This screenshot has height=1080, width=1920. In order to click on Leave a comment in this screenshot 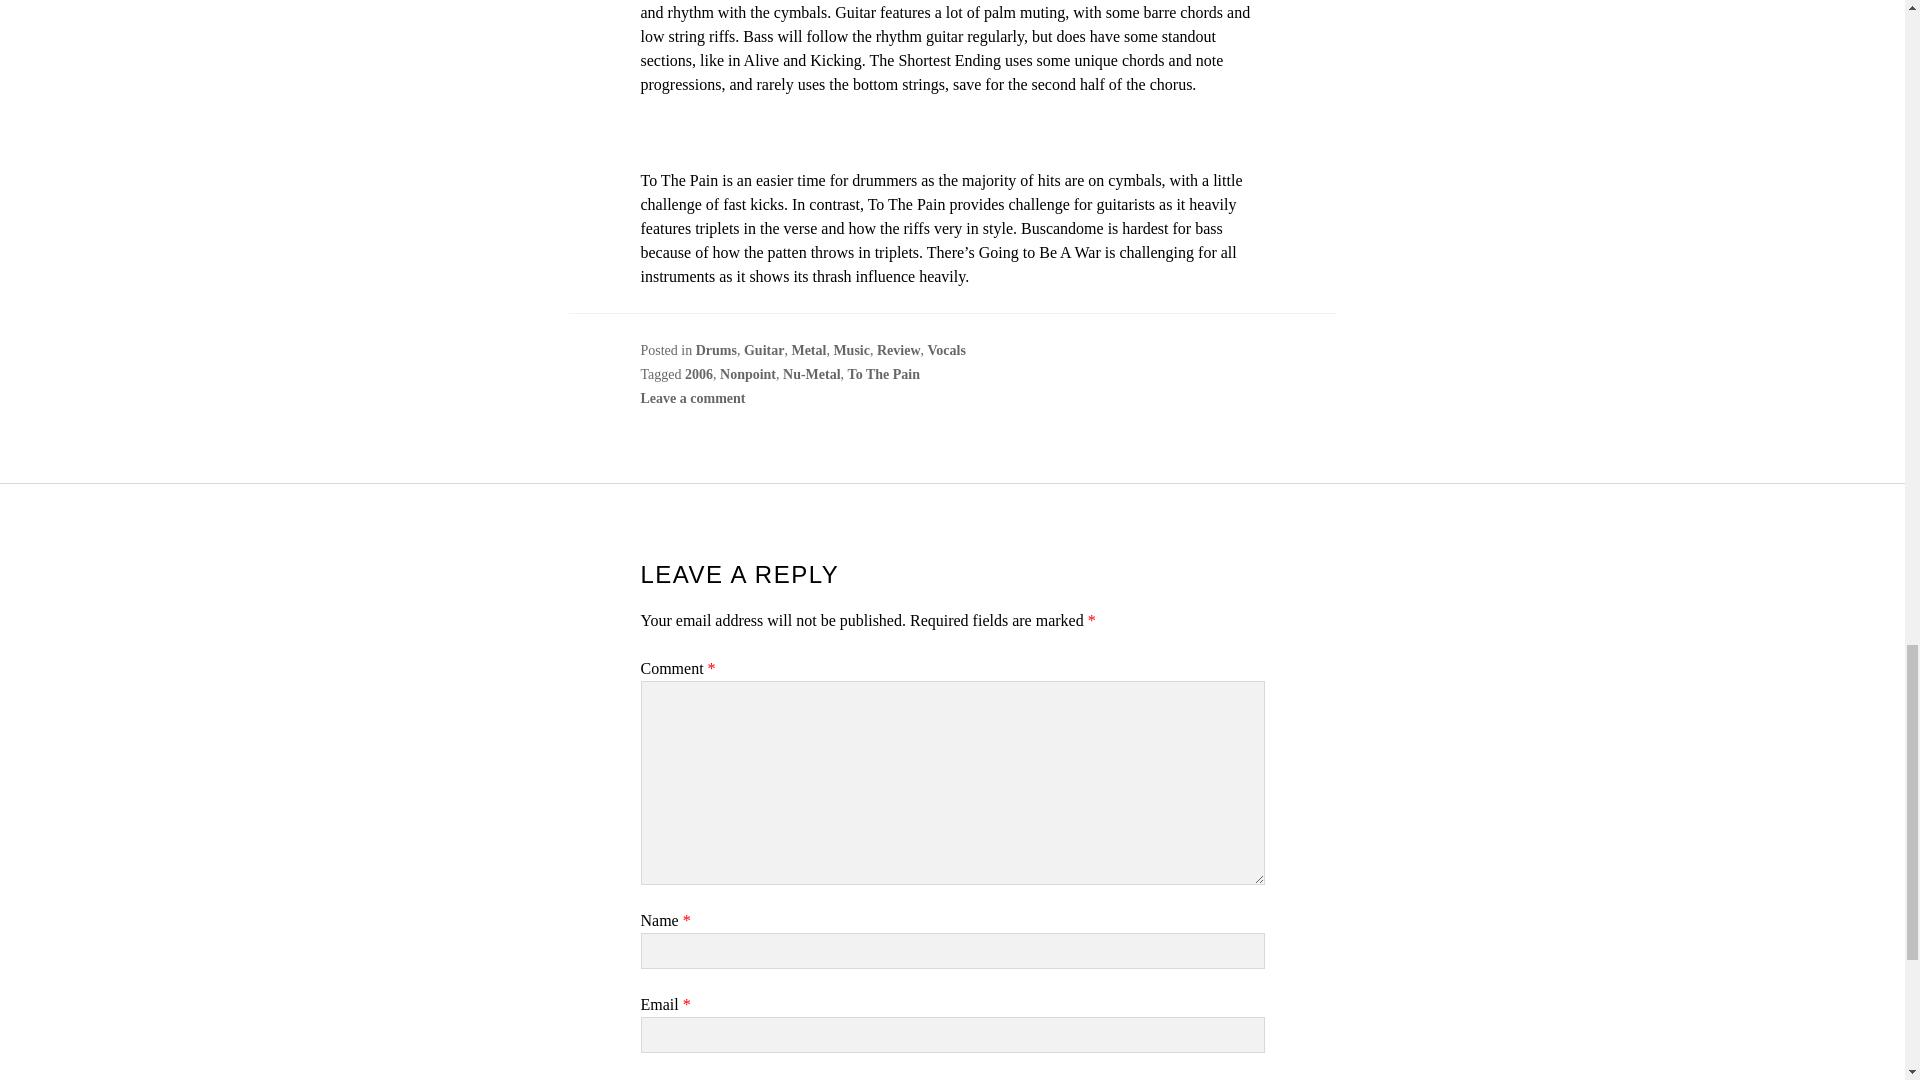, I will do `click(692, 398)`.